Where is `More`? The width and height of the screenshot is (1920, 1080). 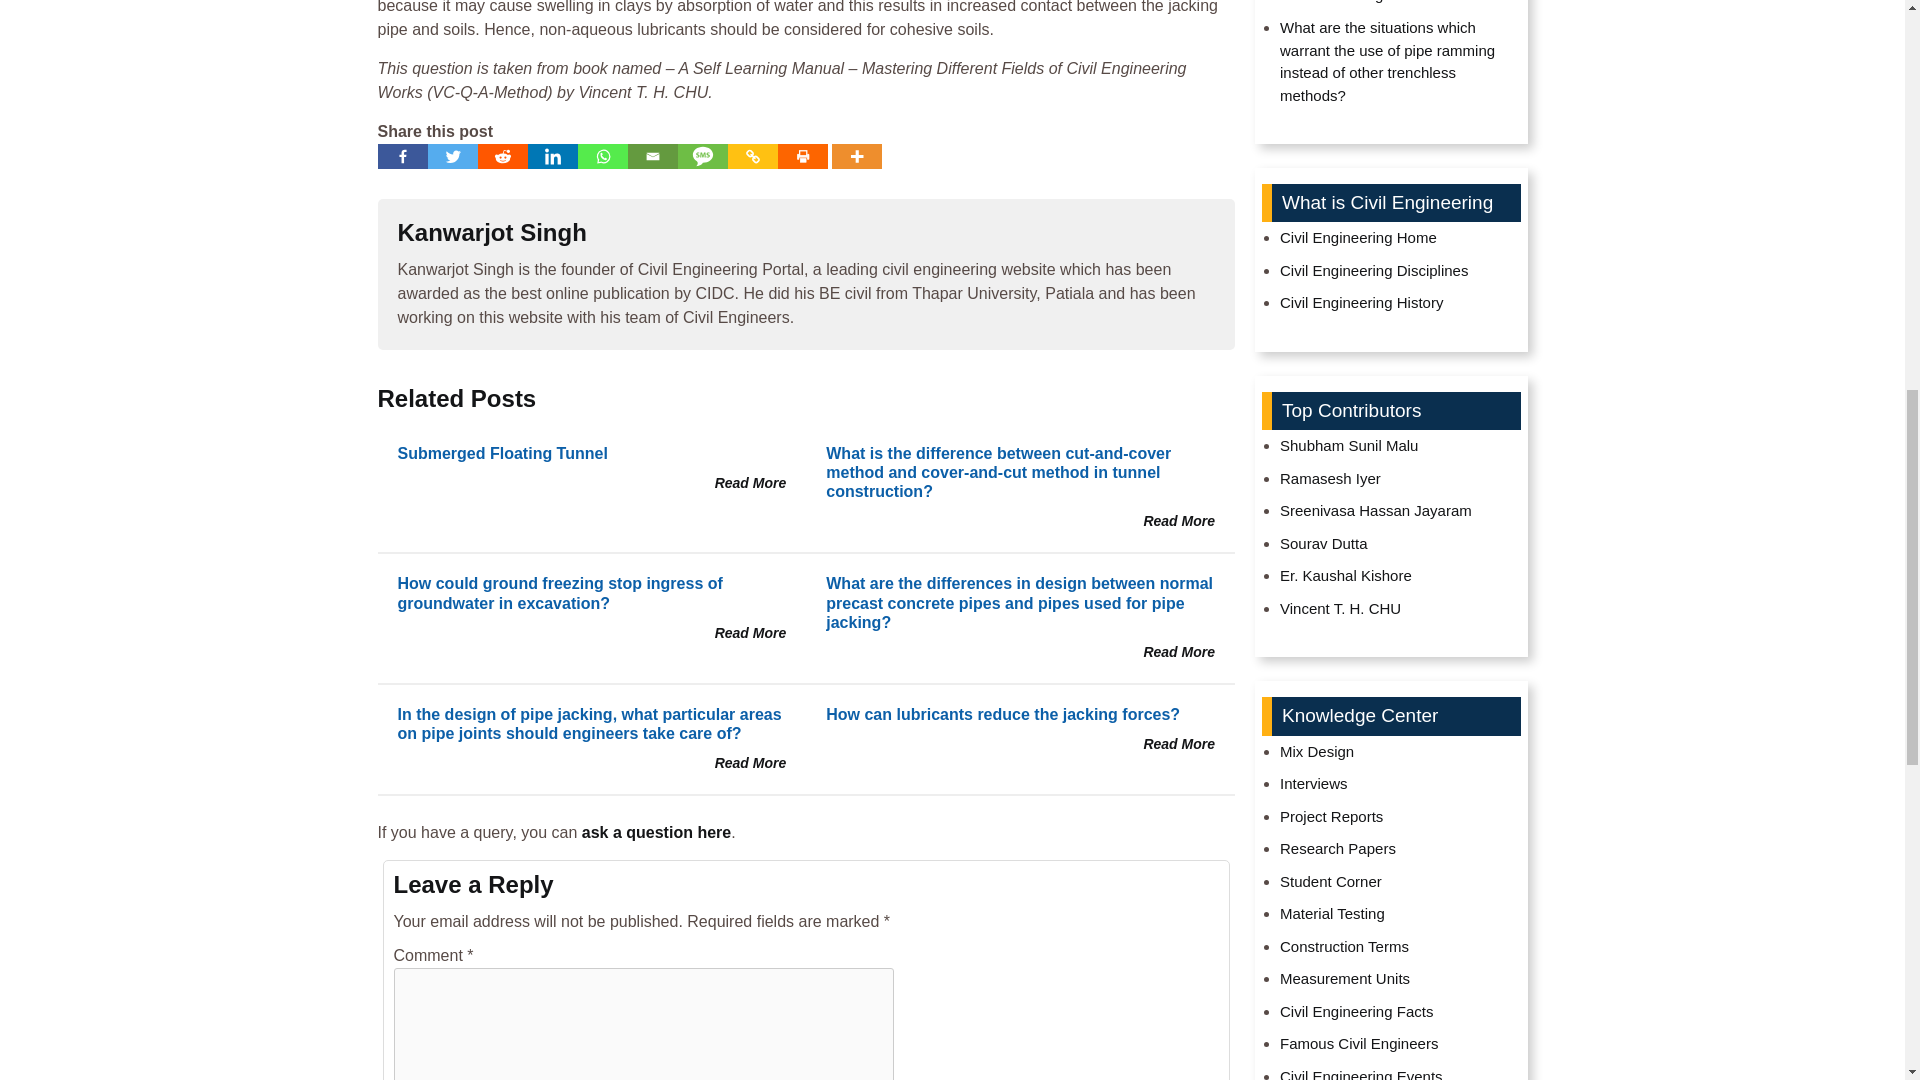
More is located at coordinates (856, 156).